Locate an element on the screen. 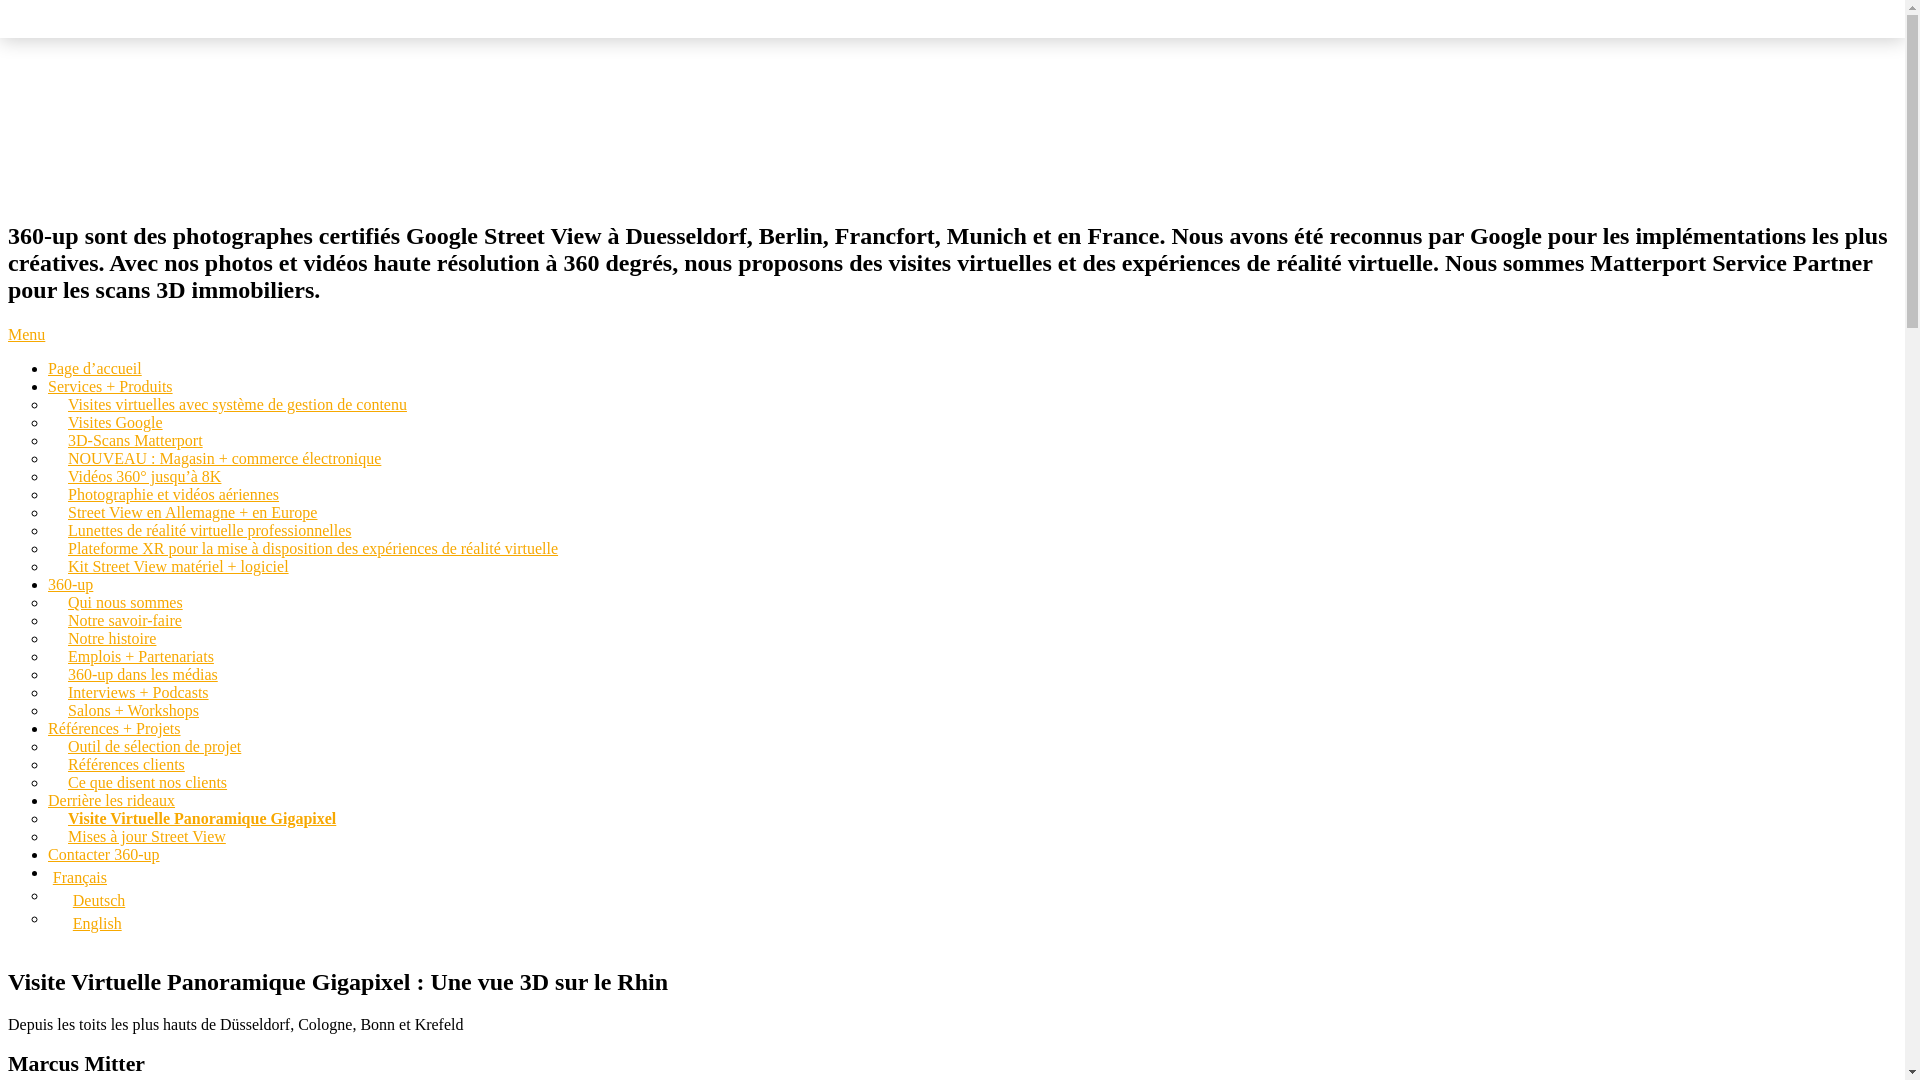 The width and height of the screenshot is (1920, 1080). Notre histoire is located at coordinates (112, 638).